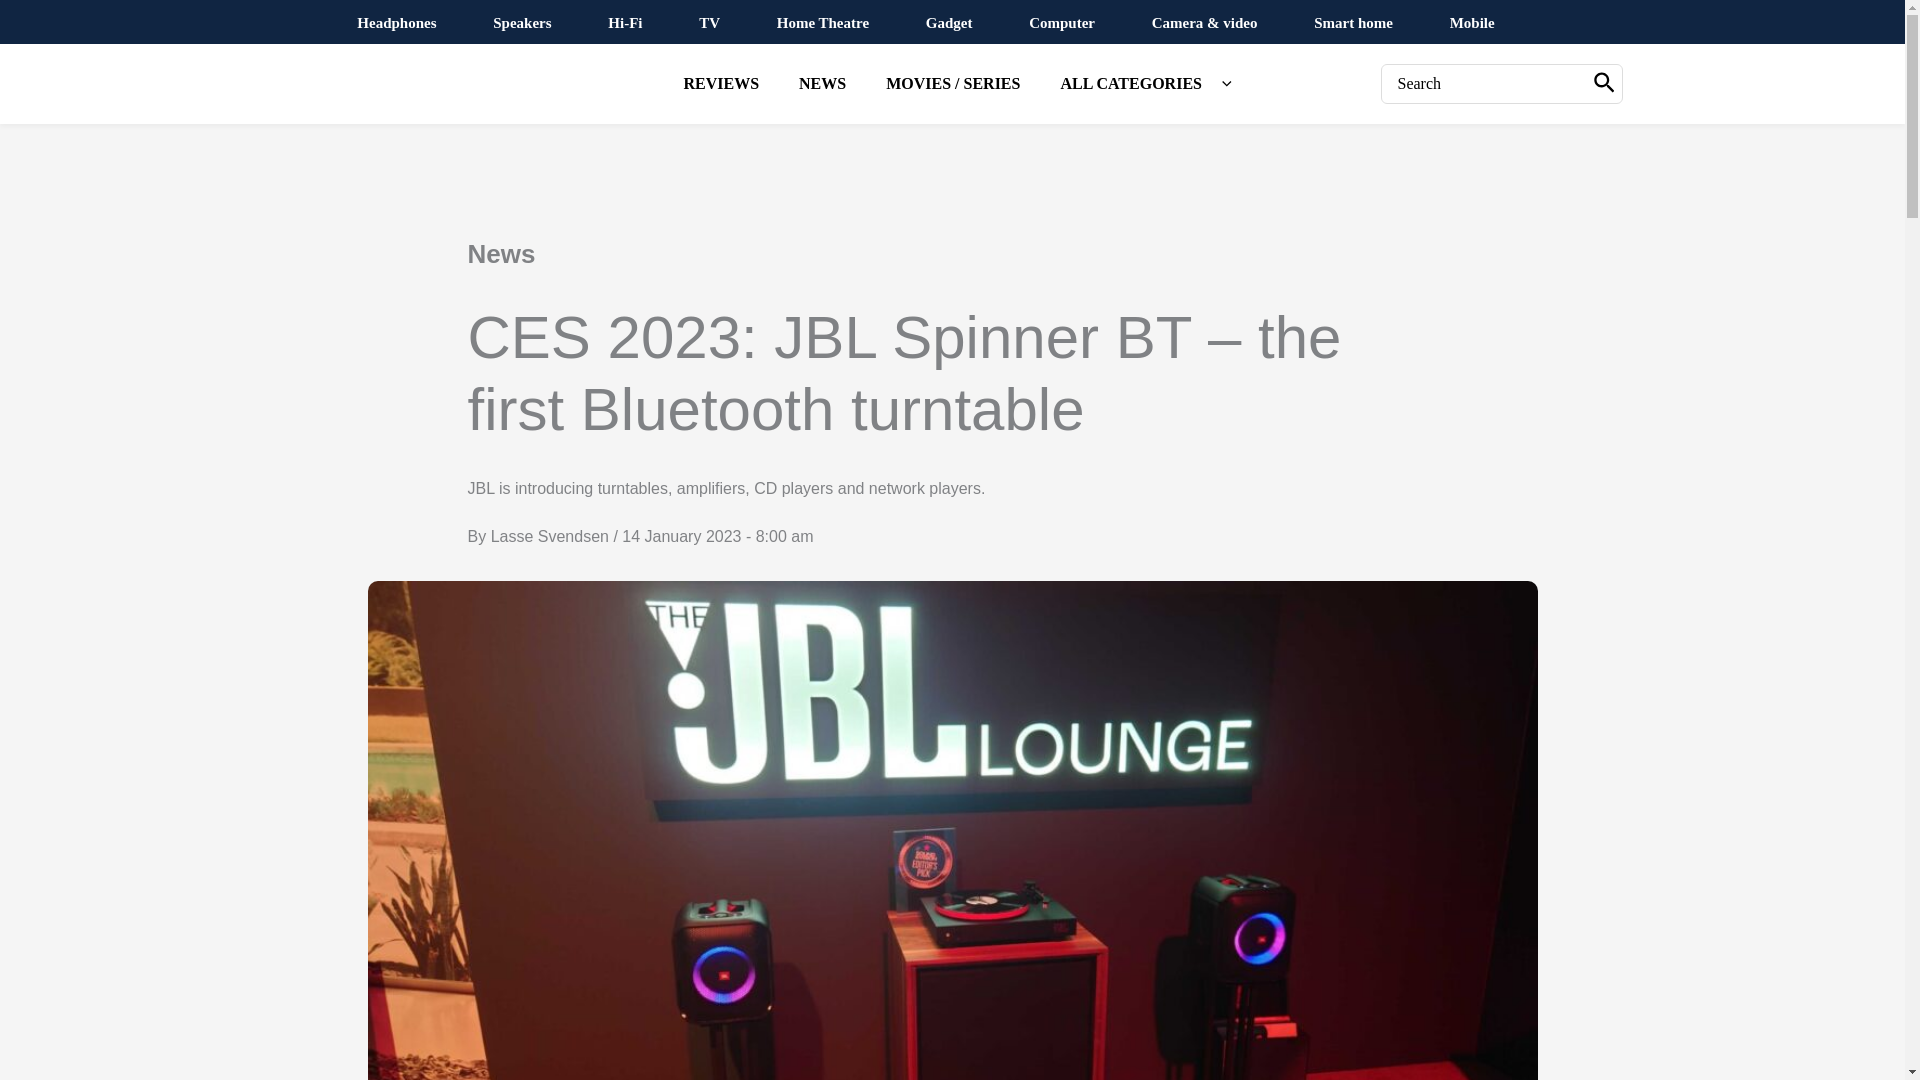 This screenshot has width=1920, height=1080. I want to click on TV, so click(709, 23).